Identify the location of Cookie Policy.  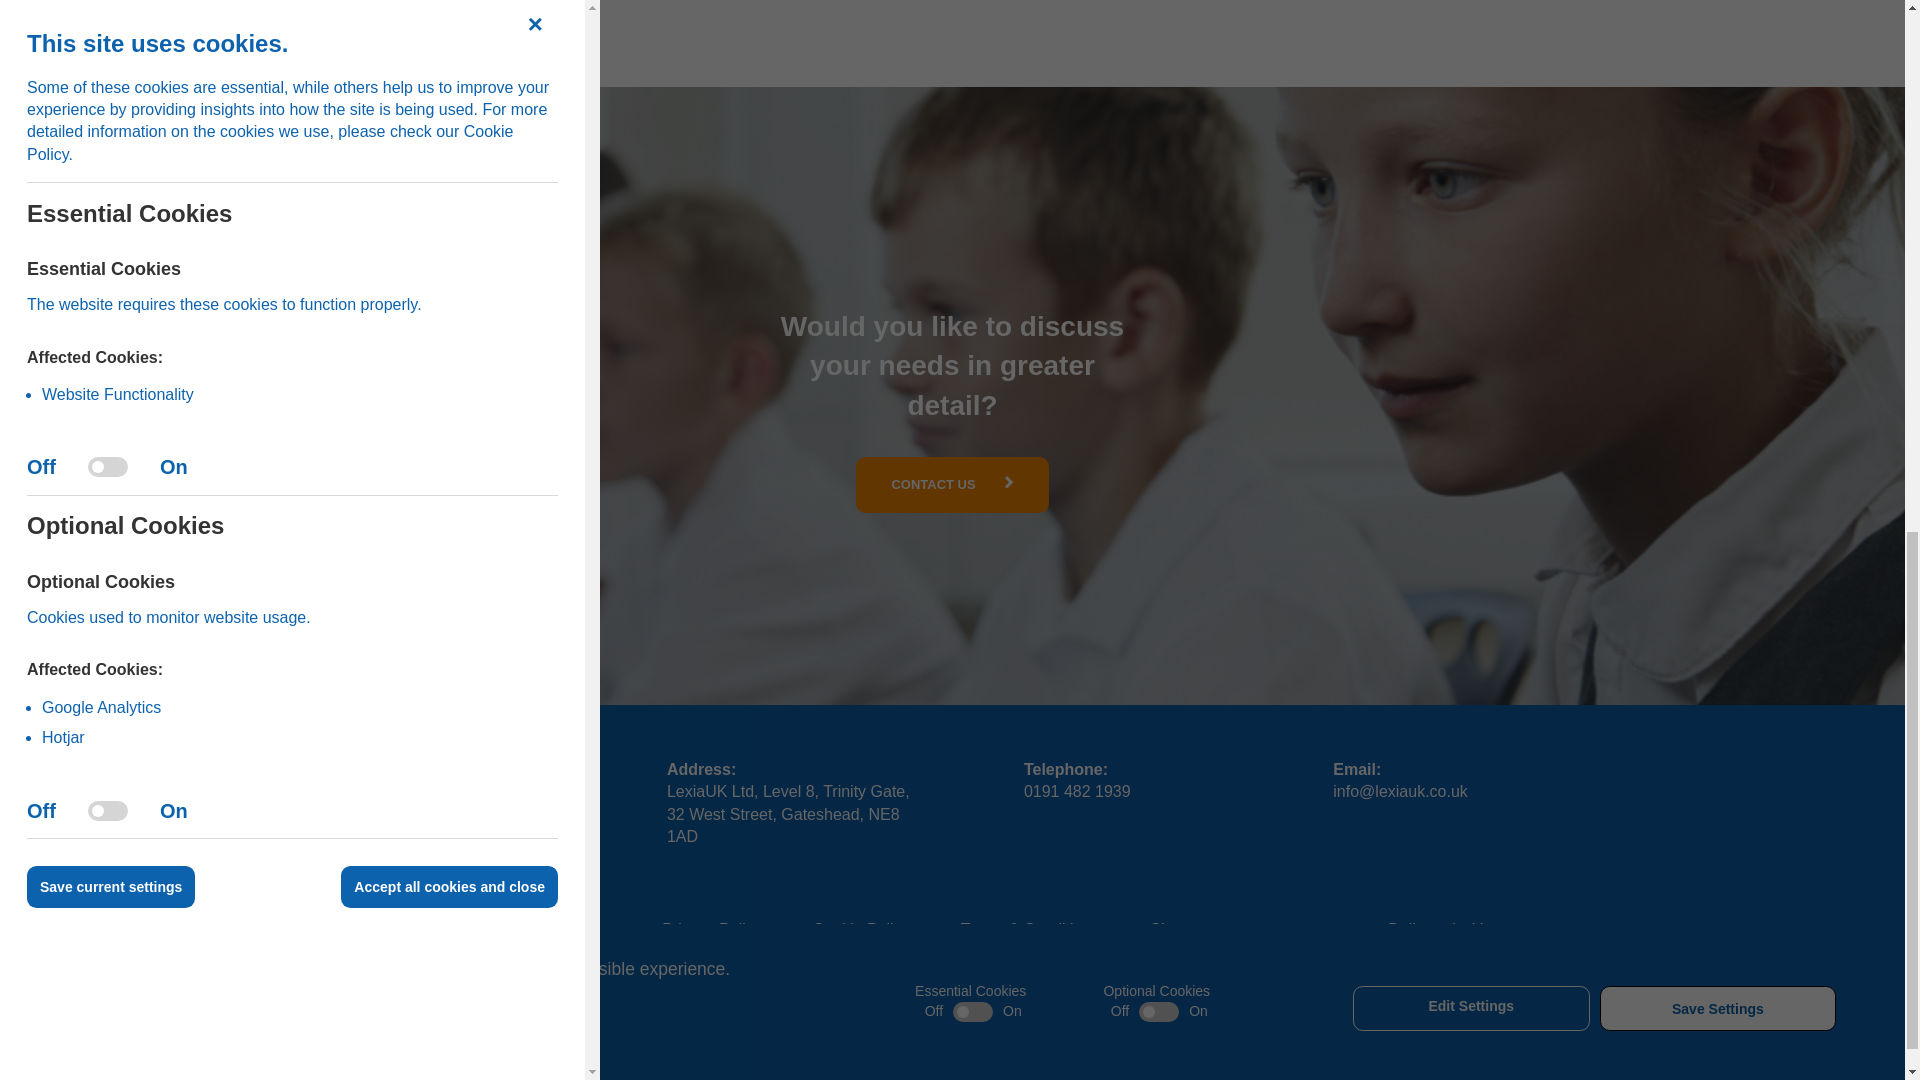
(861, 930).